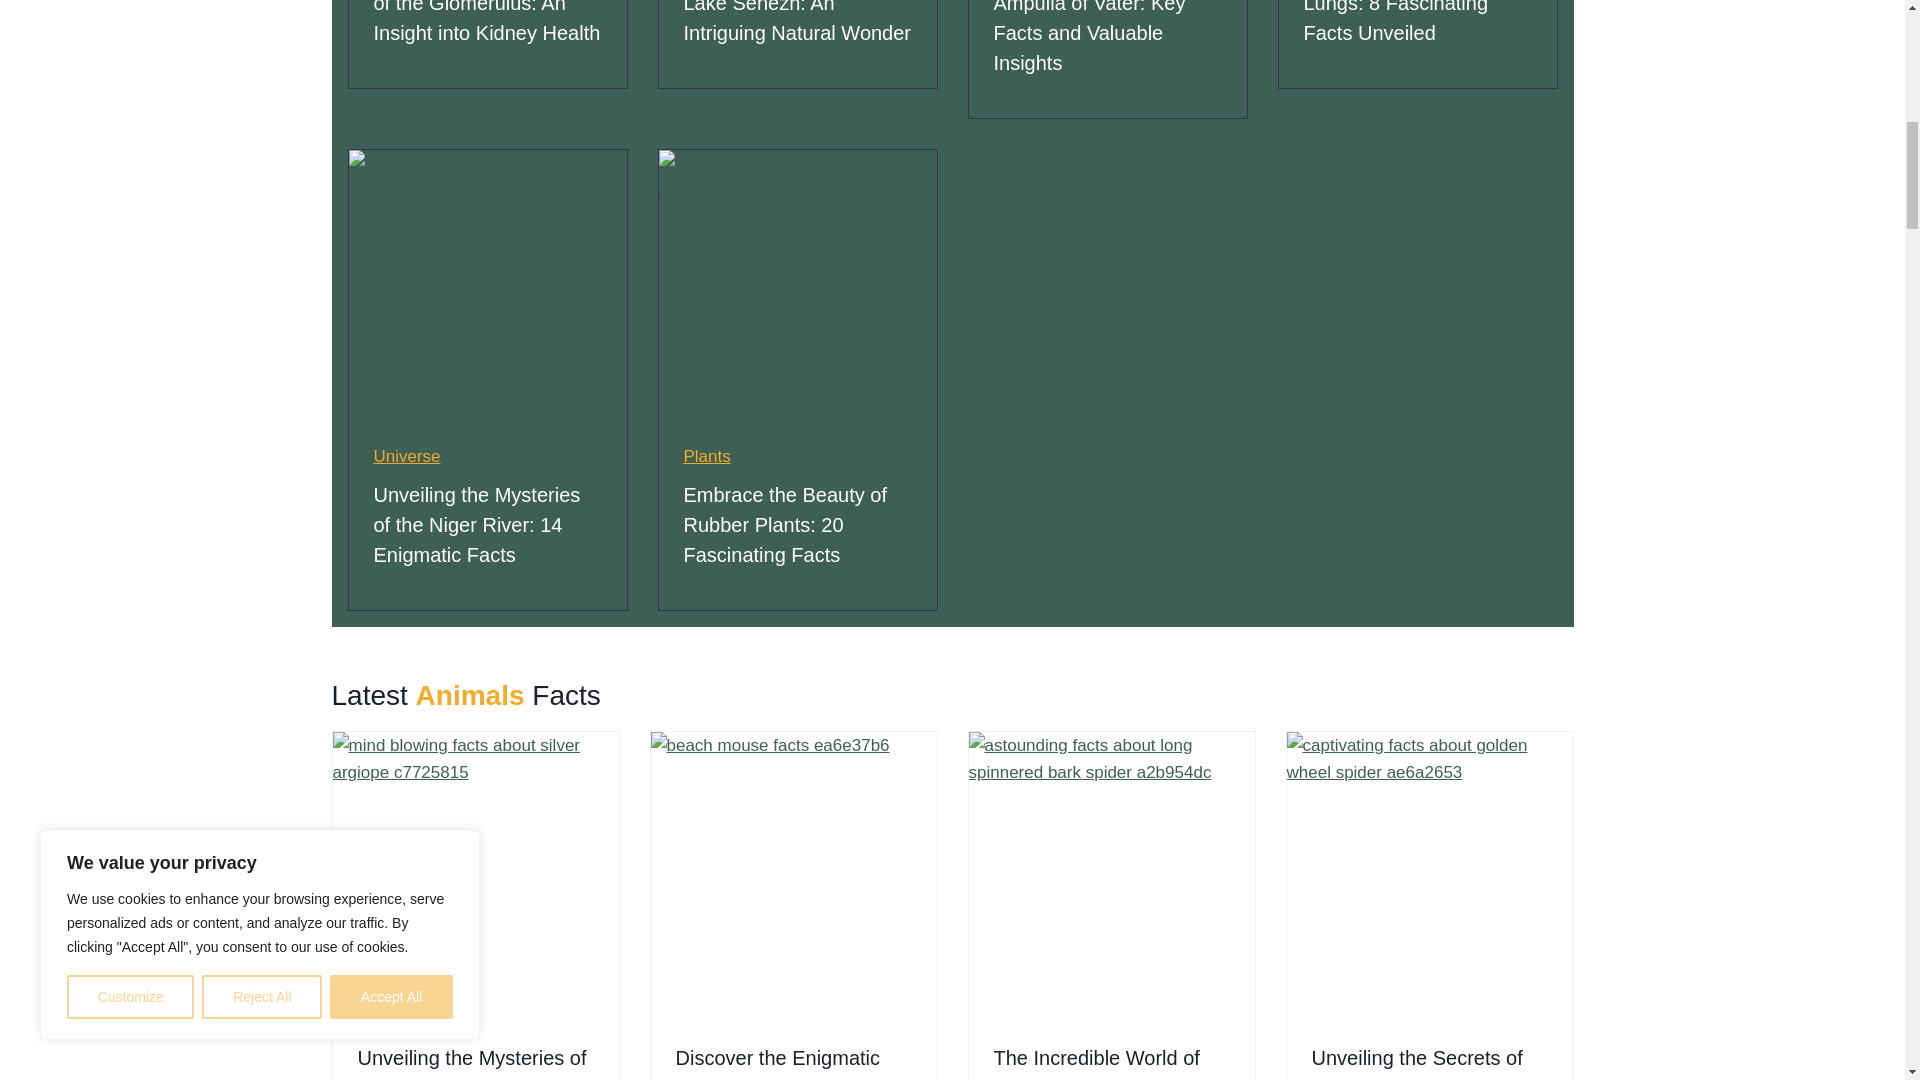 This screenshot has width=1920, height=1080. I want to click on Embrace the Beauty of Rubber Plants: 20 Fascinating Facts 10, so click(797, 288).